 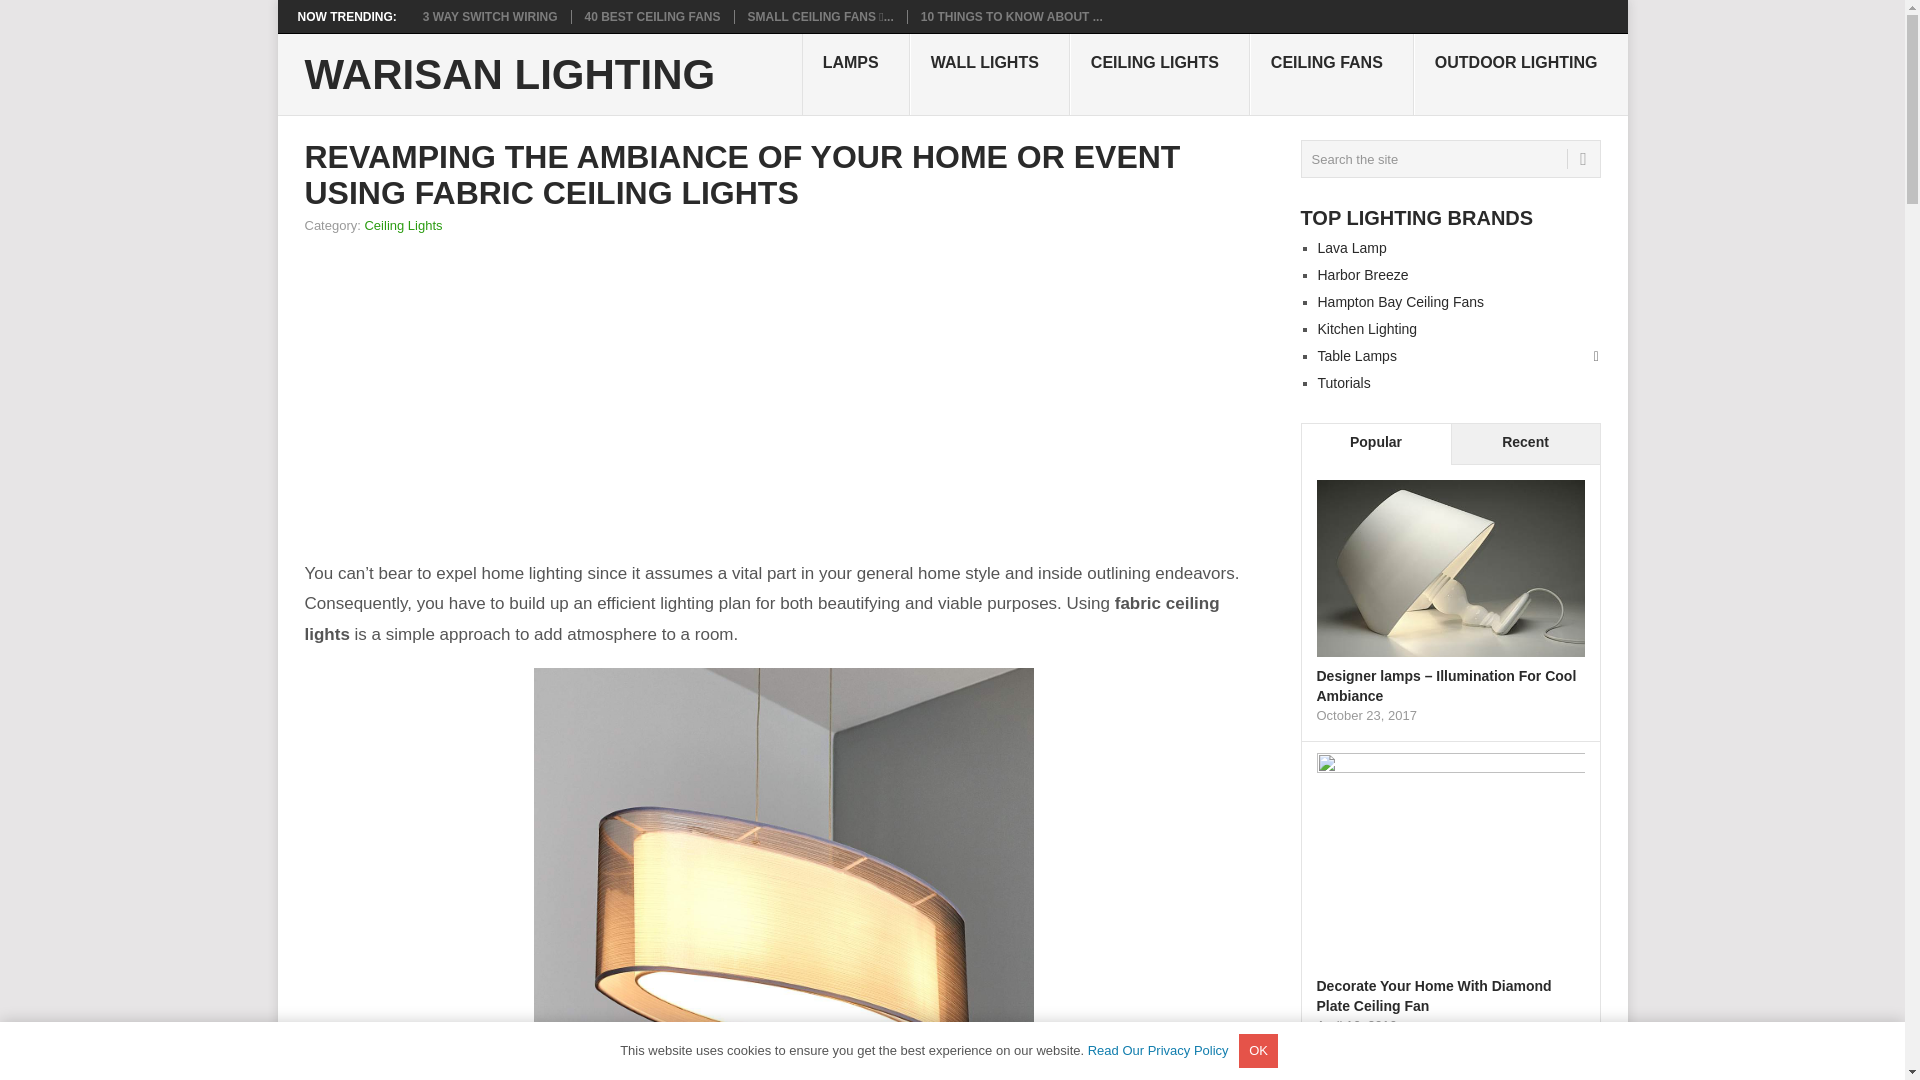 I want to click on WALL LIGHTS, so click(x=990, y=74).